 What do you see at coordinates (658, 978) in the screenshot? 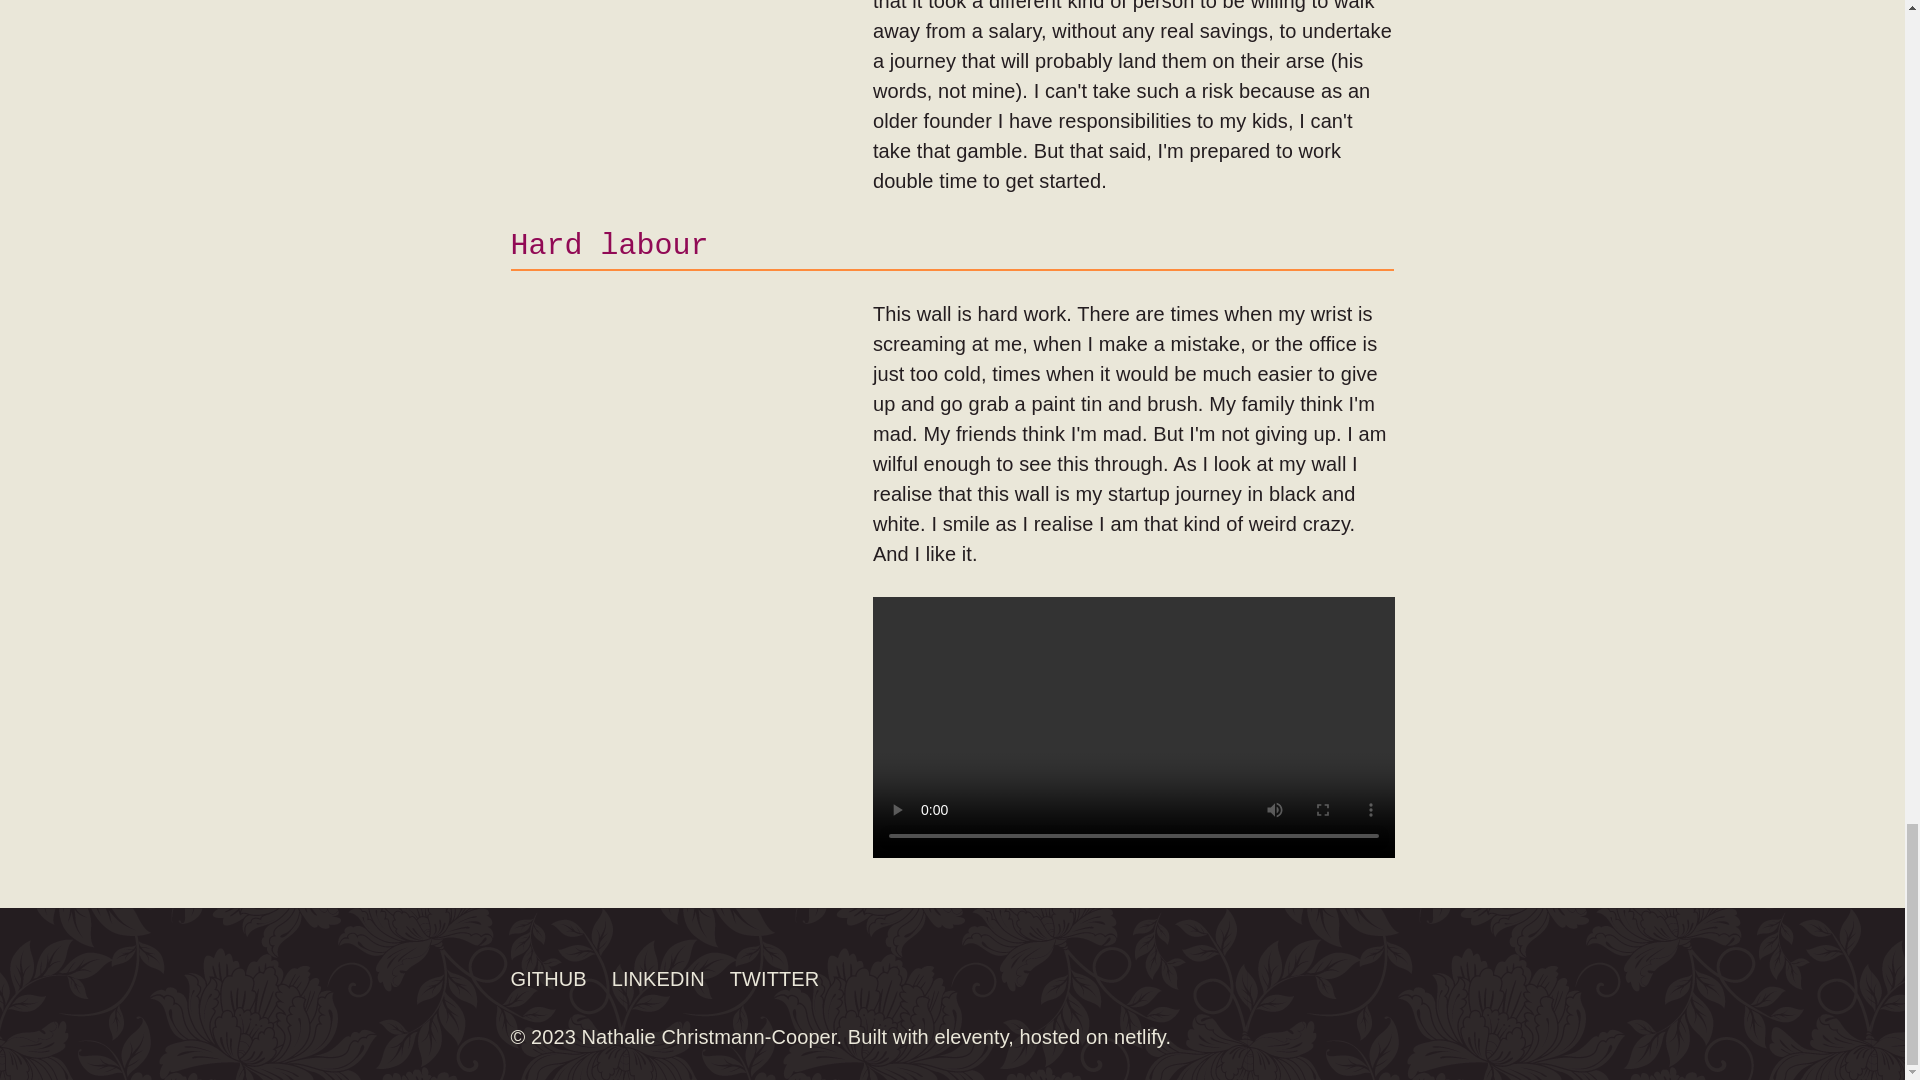
I see `LINKEDIN` at bounding box center [658, 978].